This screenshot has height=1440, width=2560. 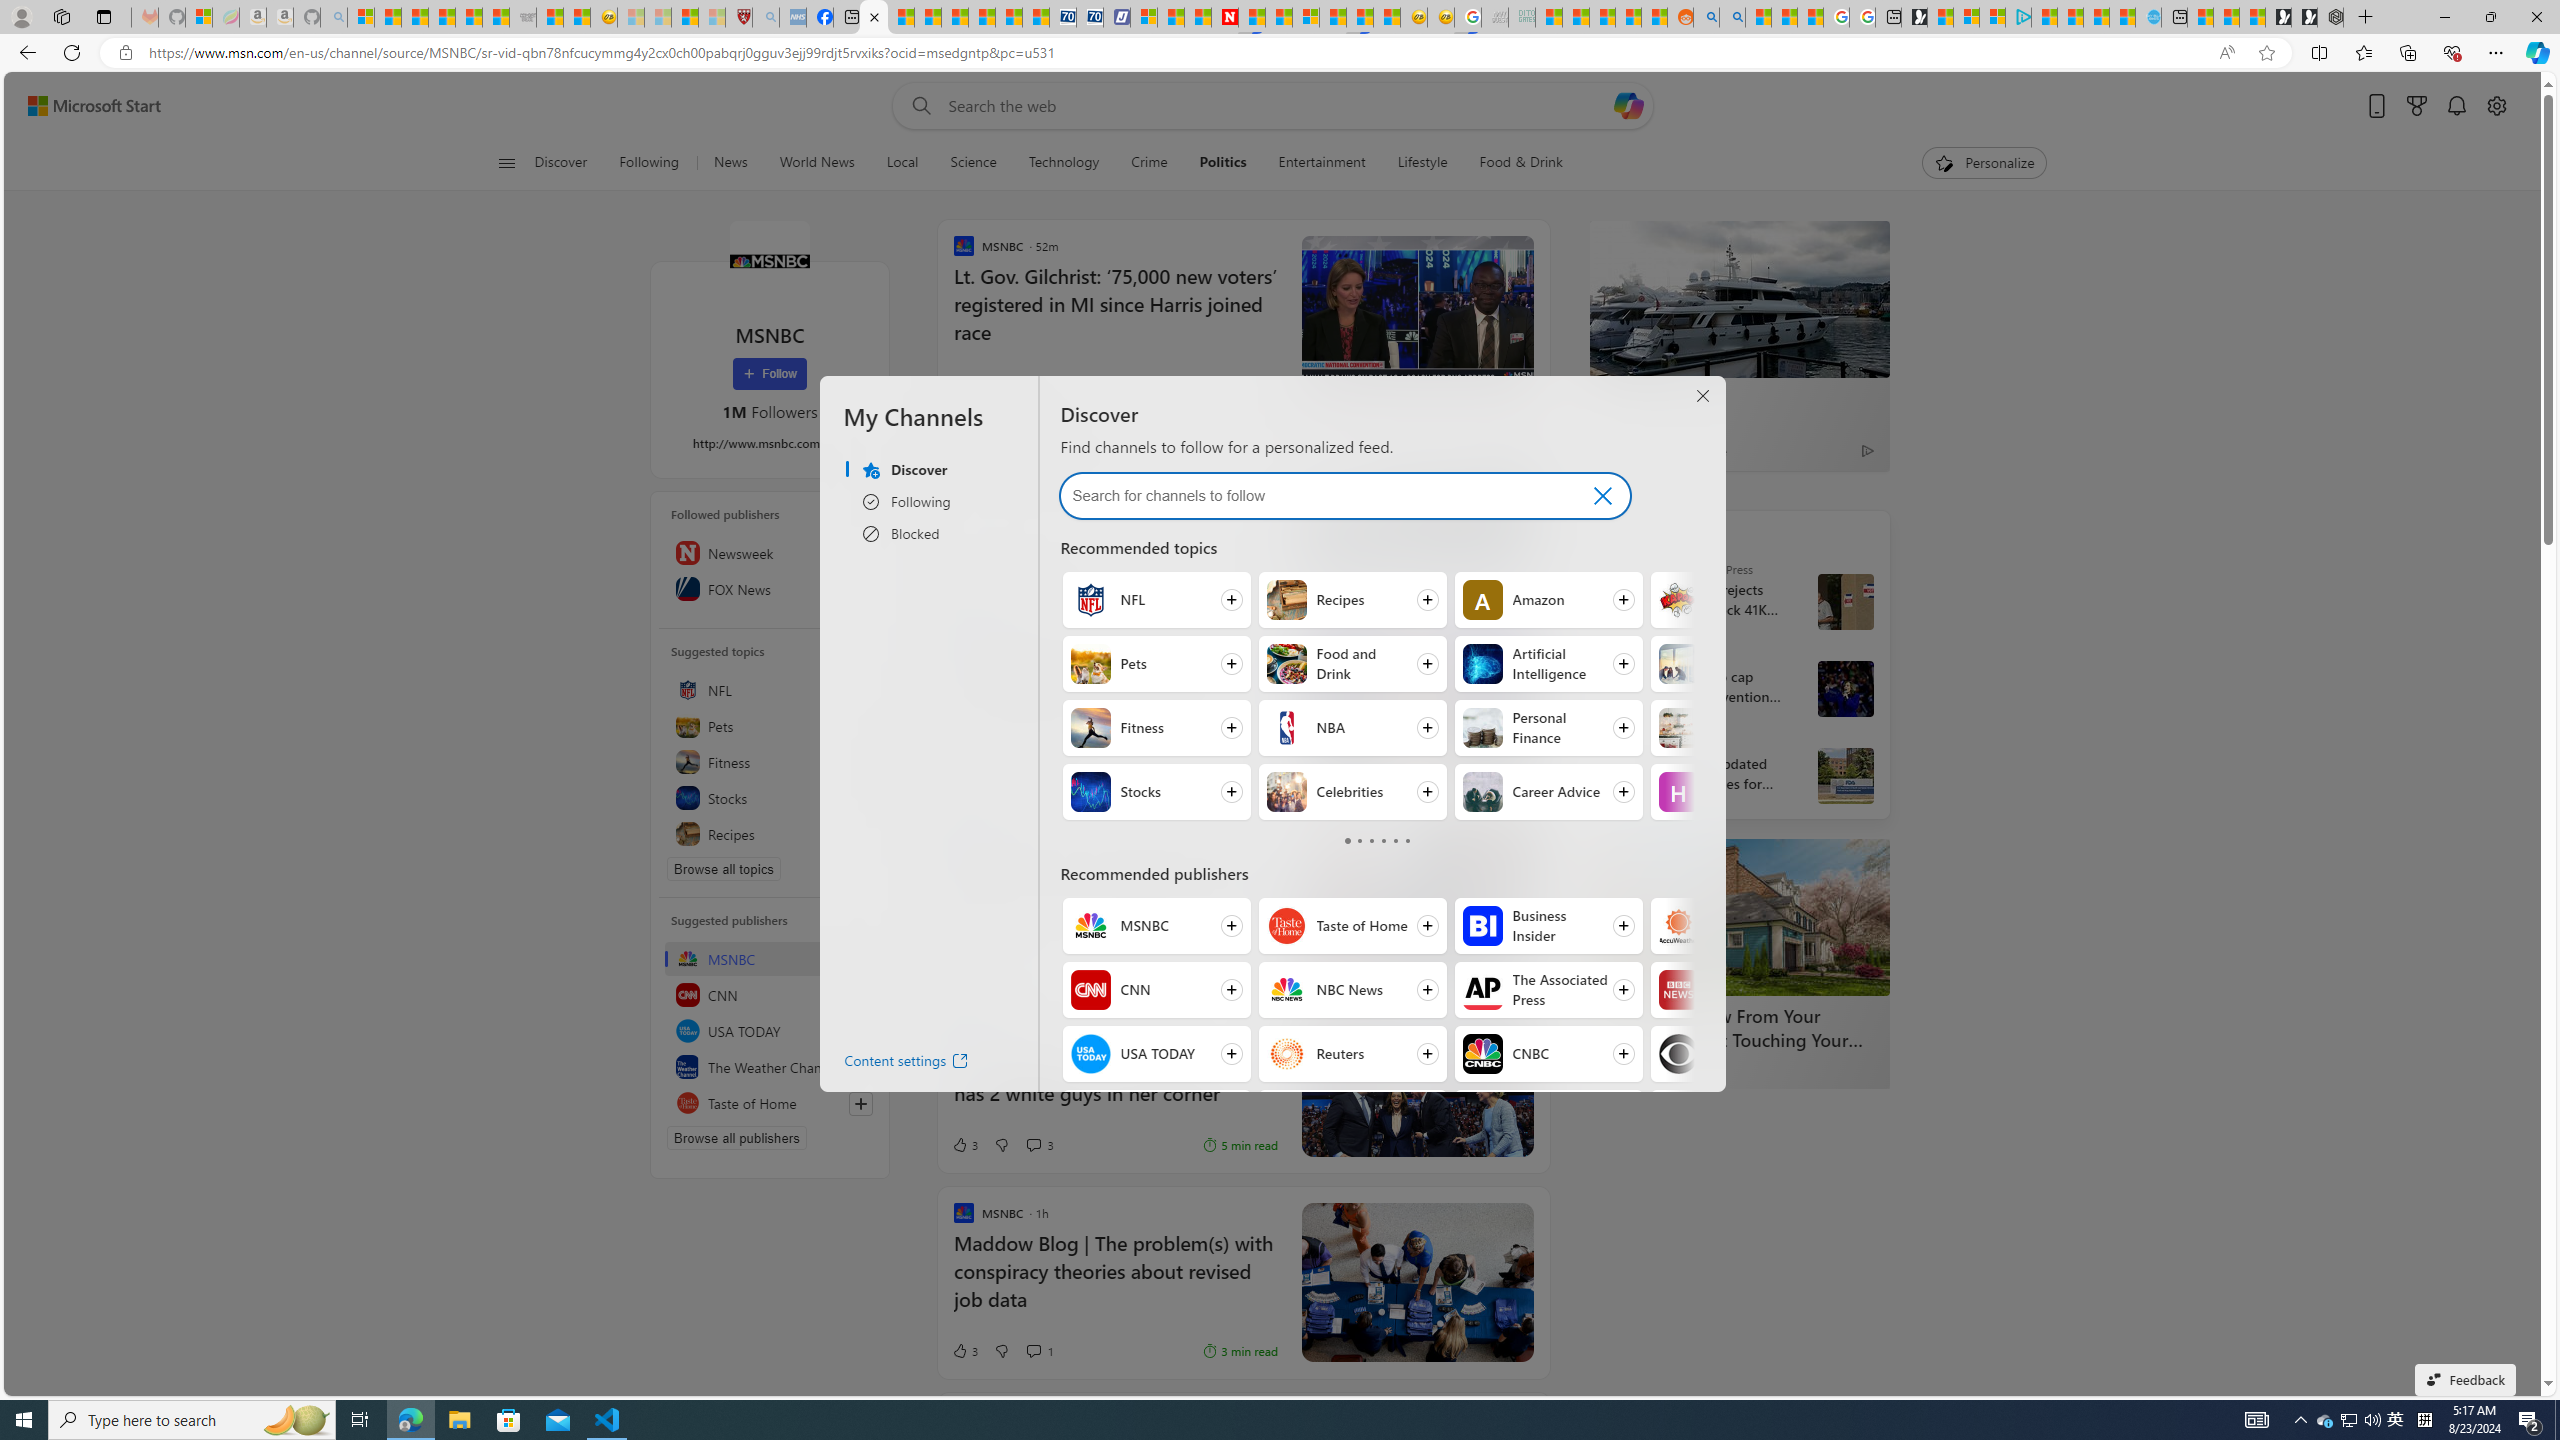 What do you see at coordinates (737, 1138) in the screenshot?
I see `Browse all publishers` at bounding box center [737, 1138].